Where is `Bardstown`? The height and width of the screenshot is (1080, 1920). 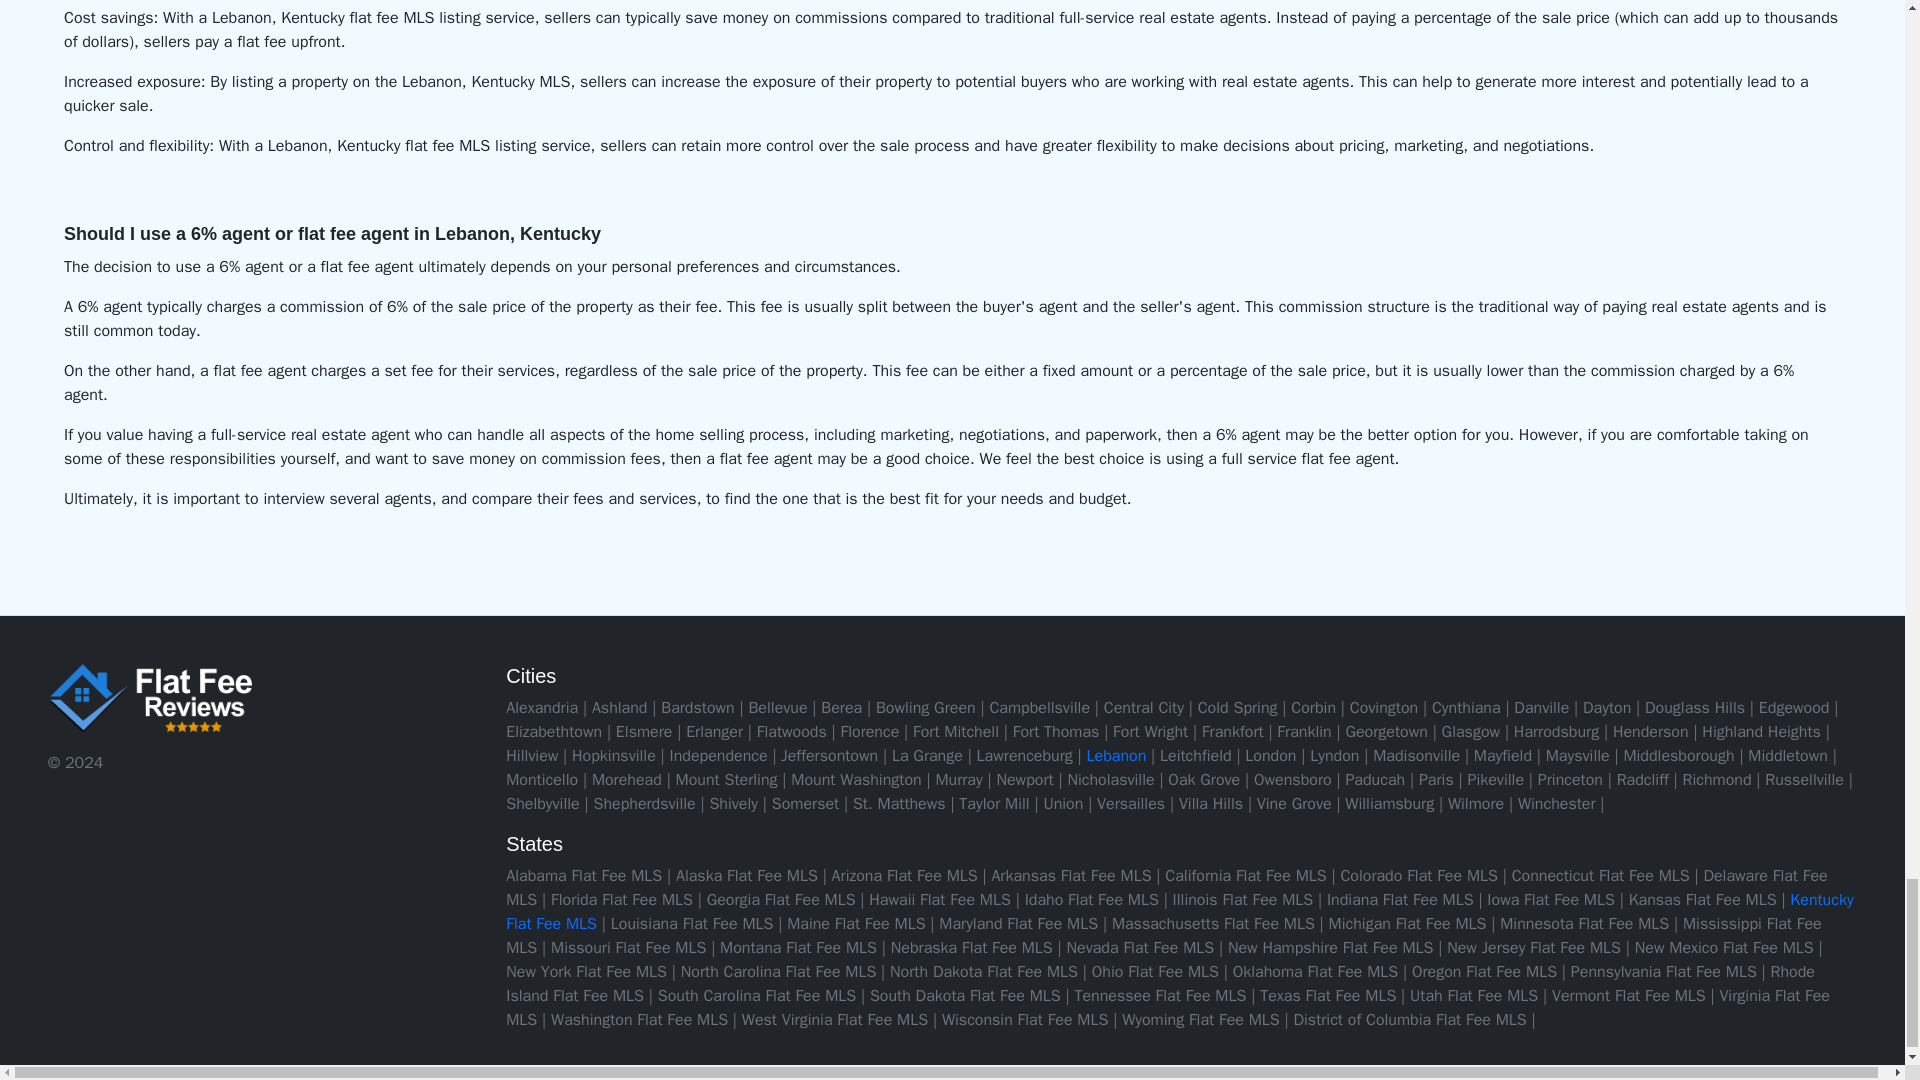 Bardstown is located at coordinates (696, 708).